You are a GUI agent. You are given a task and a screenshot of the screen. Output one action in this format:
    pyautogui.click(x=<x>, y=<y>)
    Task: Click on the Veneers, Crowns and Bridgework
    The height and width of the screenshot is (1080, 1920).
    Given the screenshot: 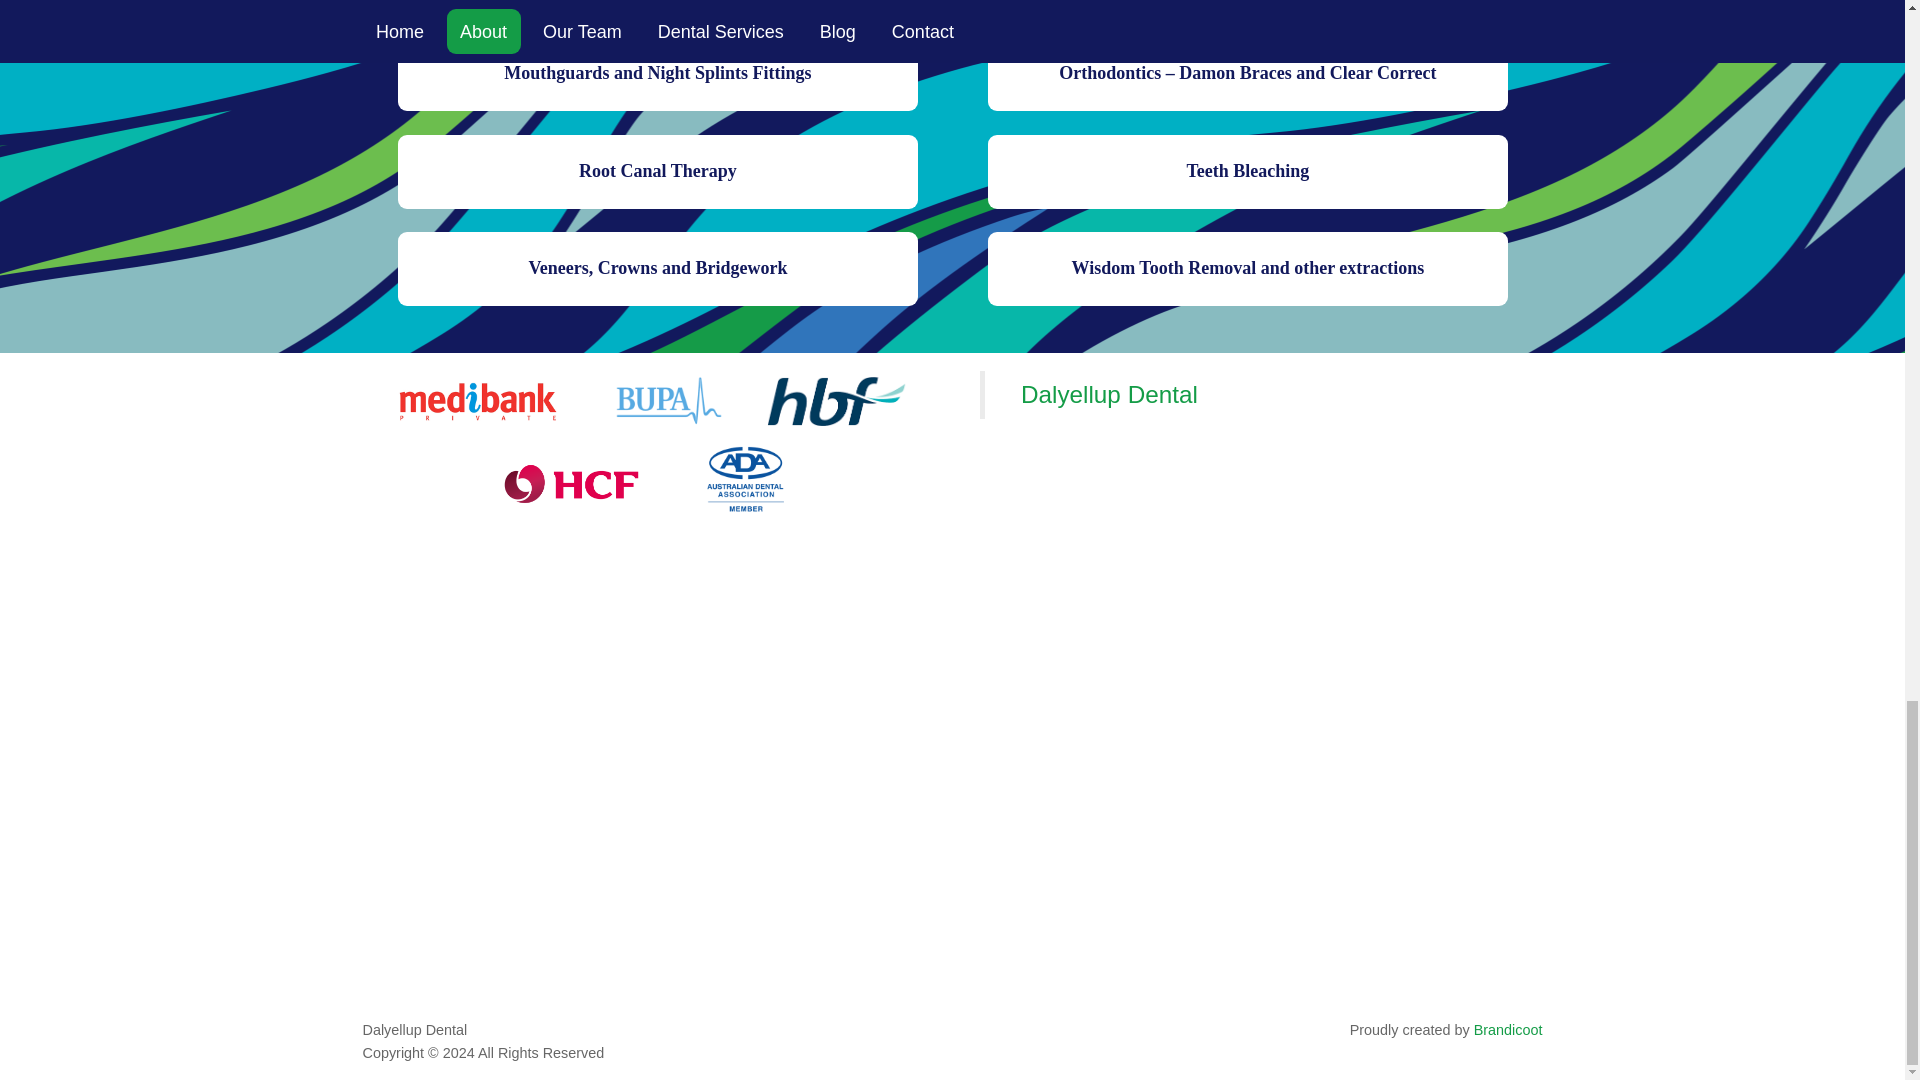 What is the action you would take?
    pyautogui.click(x=657, y=268)
    